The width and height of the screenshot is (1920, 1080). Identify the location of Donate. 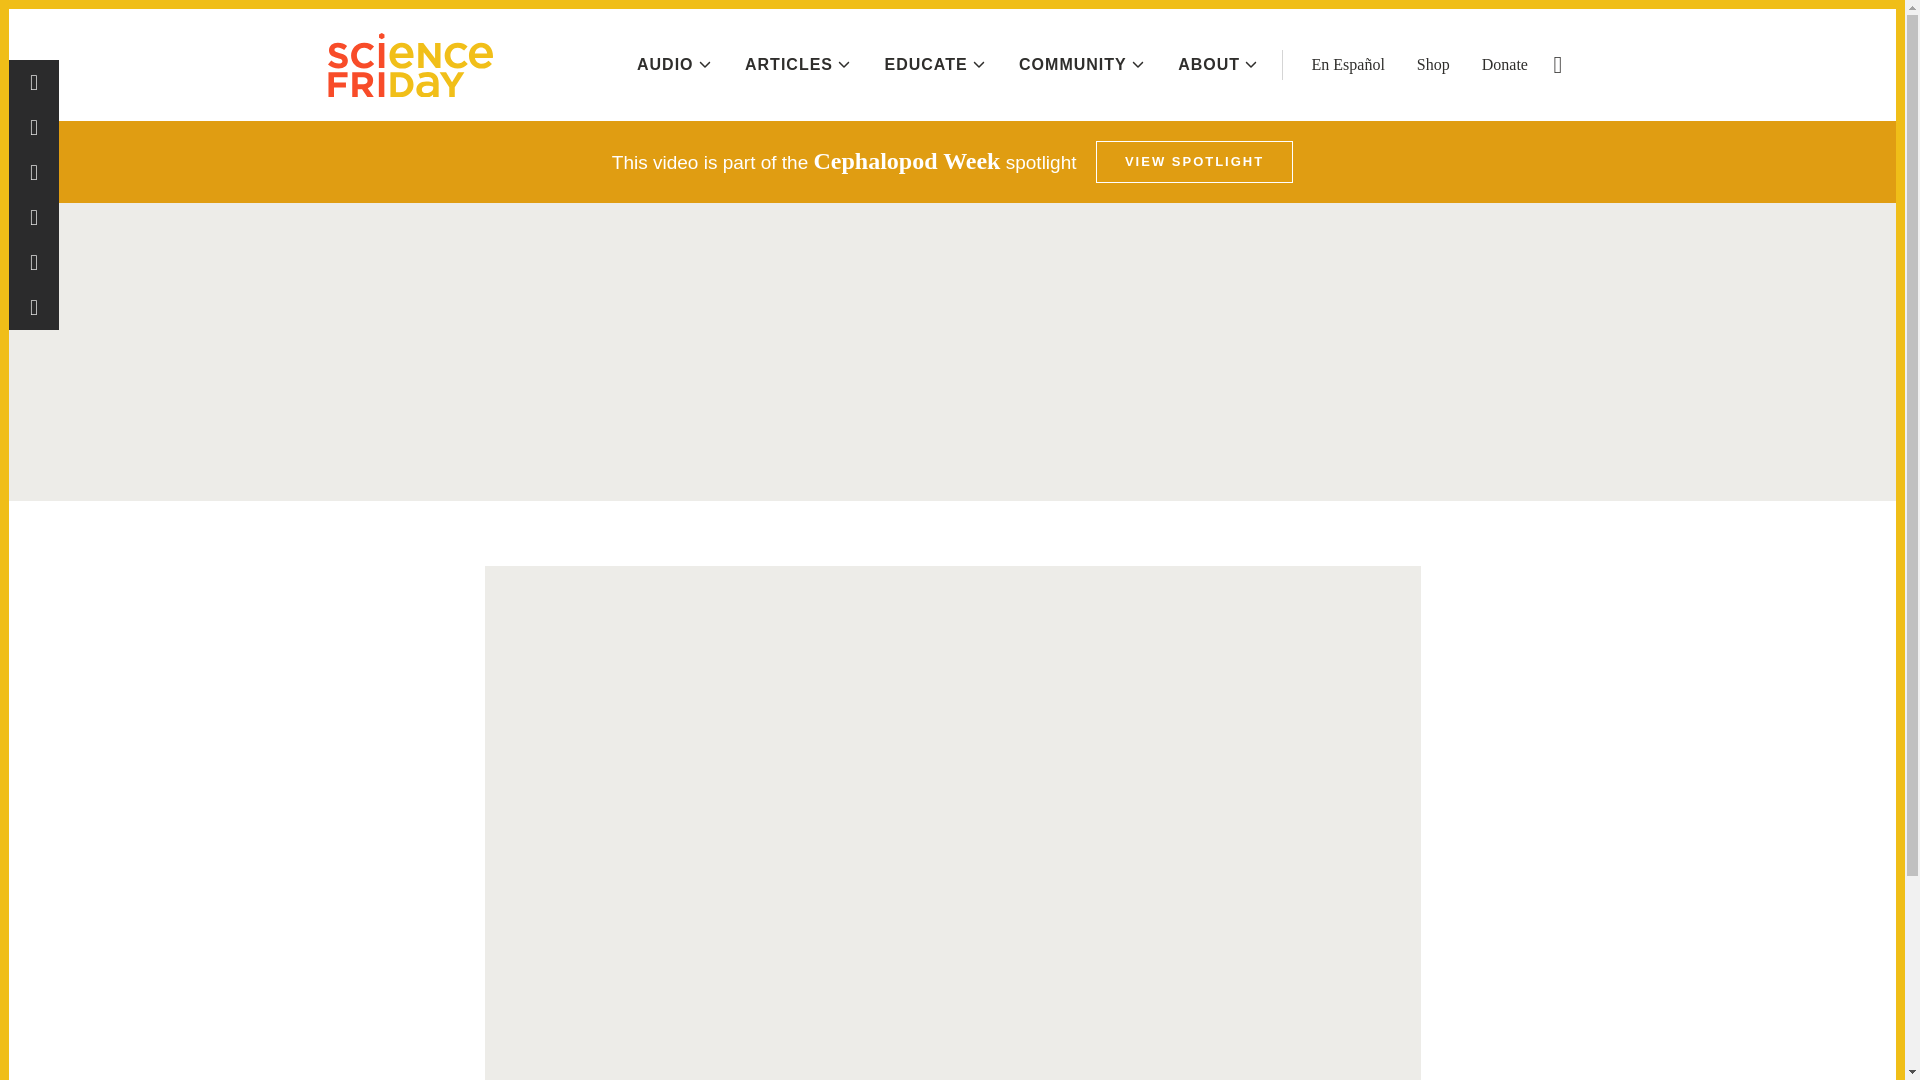
(1505, 64).